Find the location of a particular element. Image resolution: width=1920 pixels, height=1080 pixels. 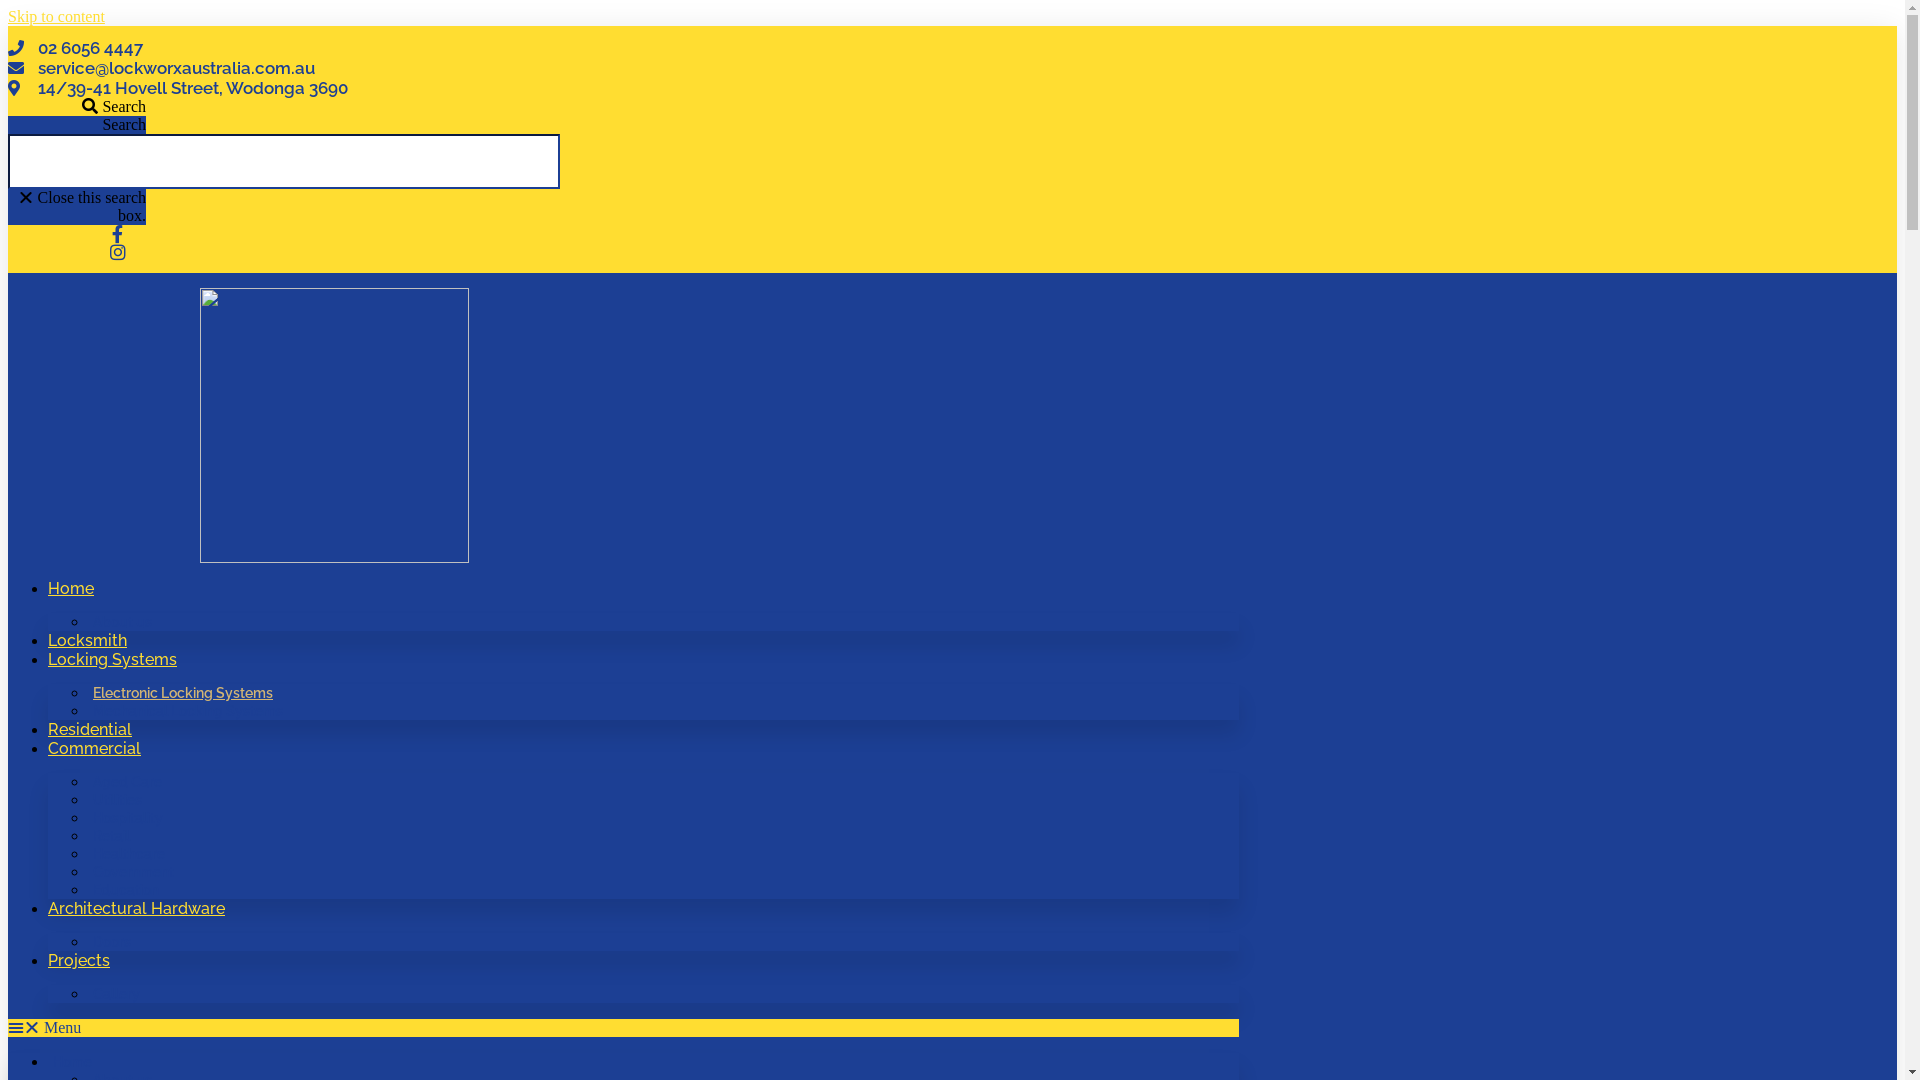

Electronic Locking Systems is located at coordinates (183, 693).